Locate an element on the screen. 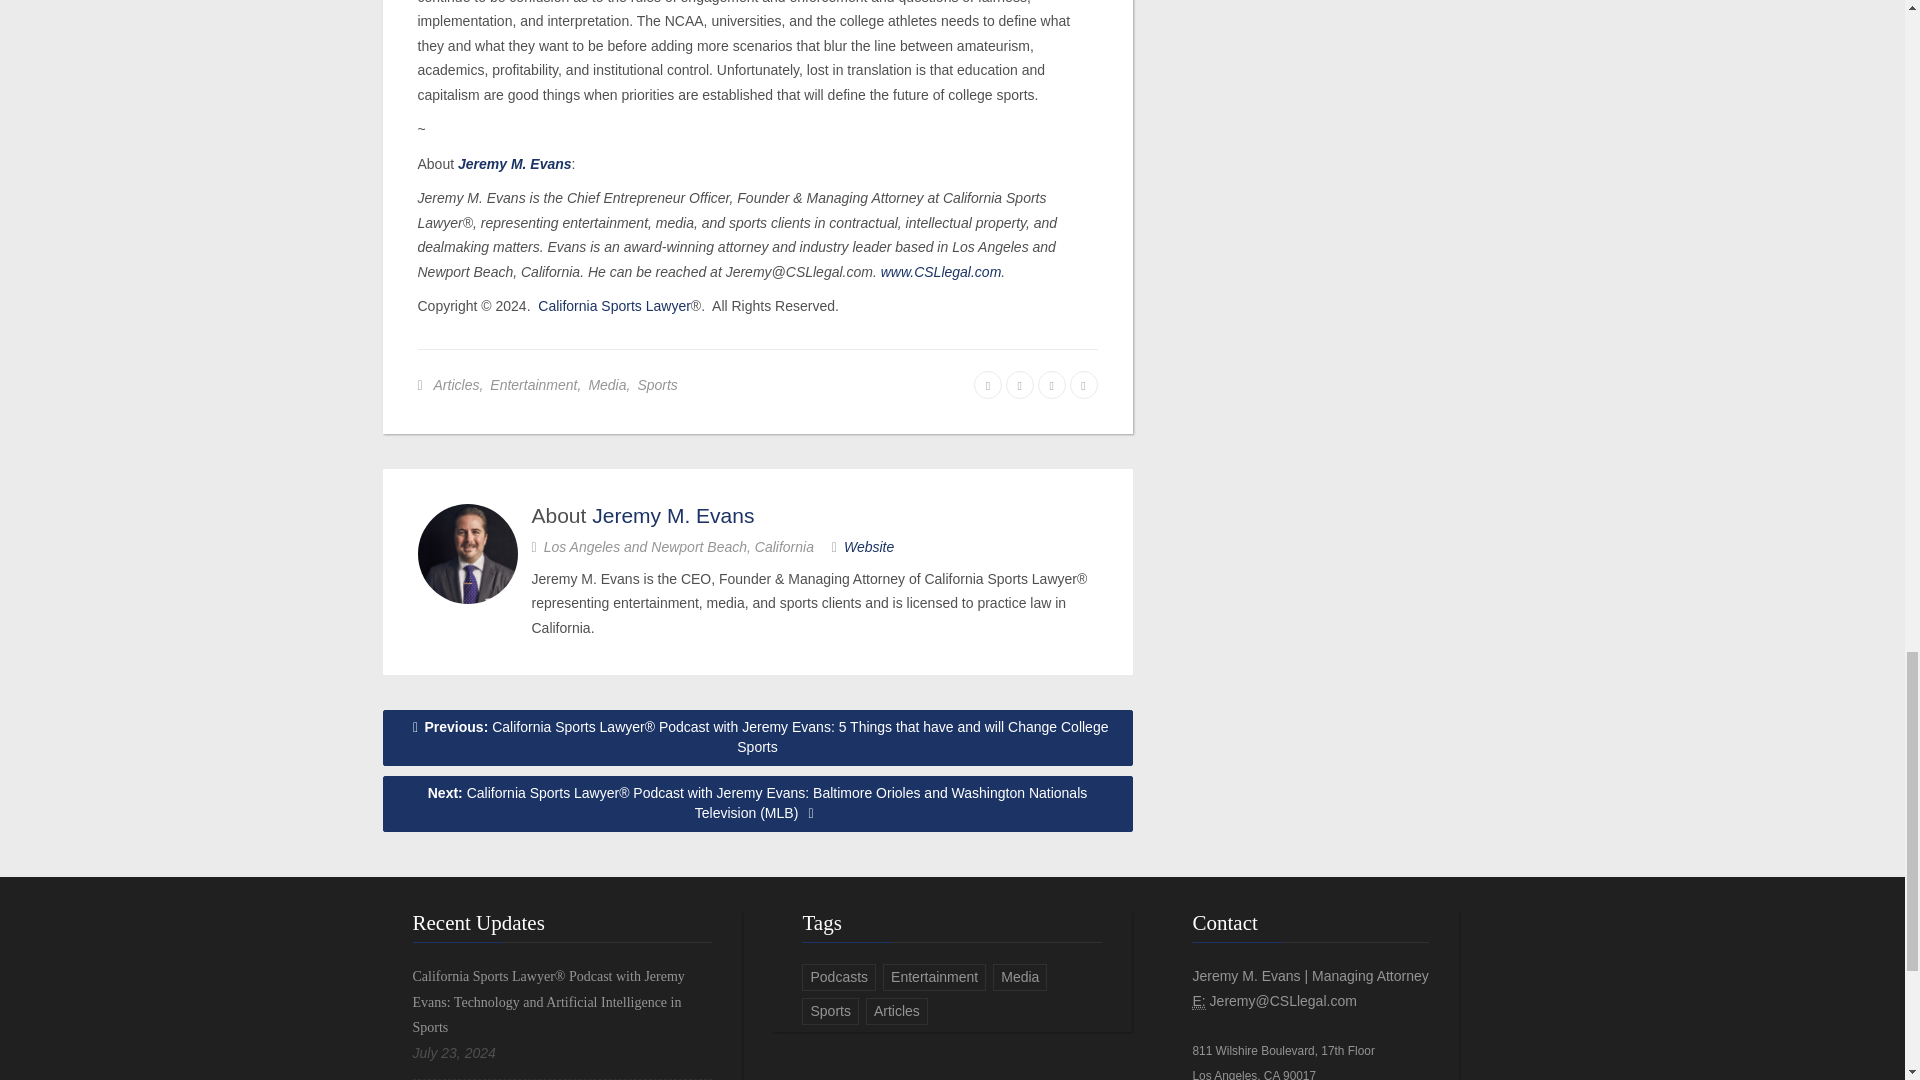 The image size is (1920, 1080). Website is located at coordinates (869, 546).